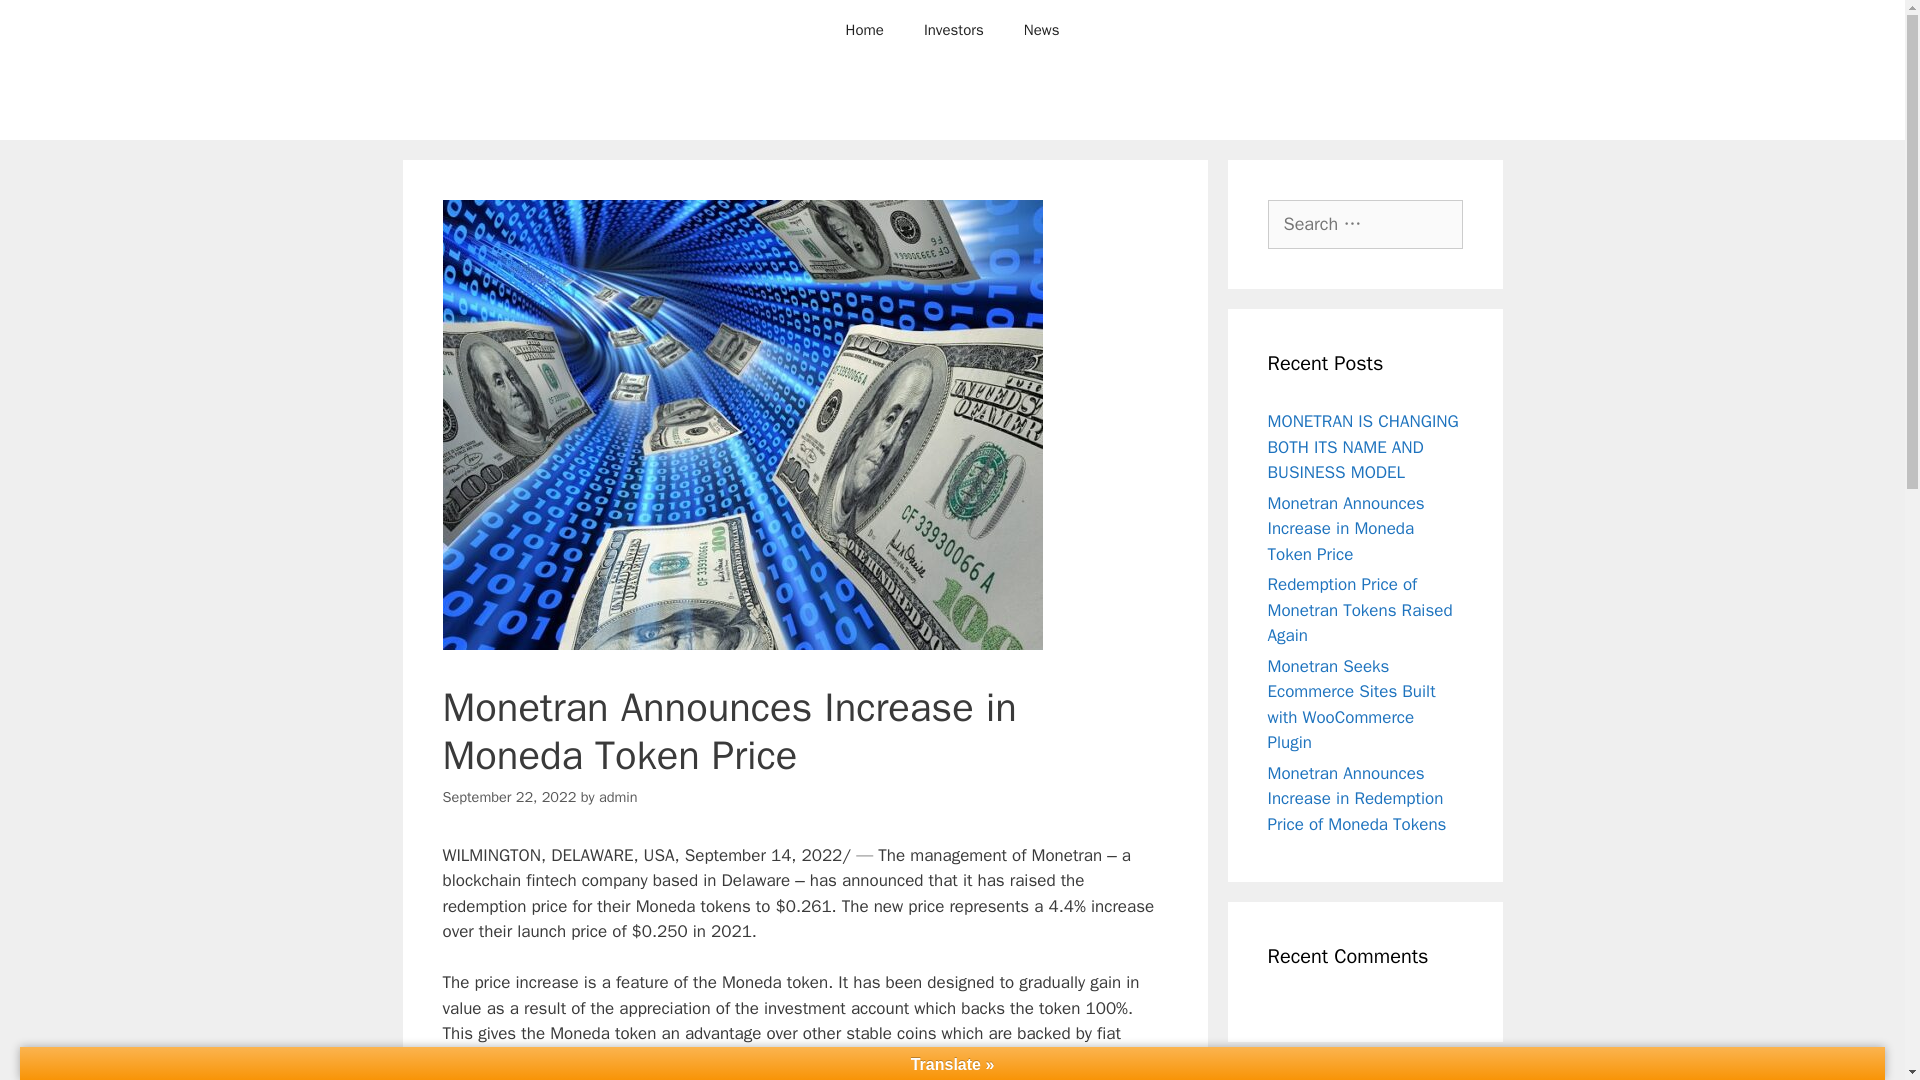 This screenshot has width=1920, height=1080. I want to click on Monetran Announces Increase in Moneda Token Price, so click(1346, 528).